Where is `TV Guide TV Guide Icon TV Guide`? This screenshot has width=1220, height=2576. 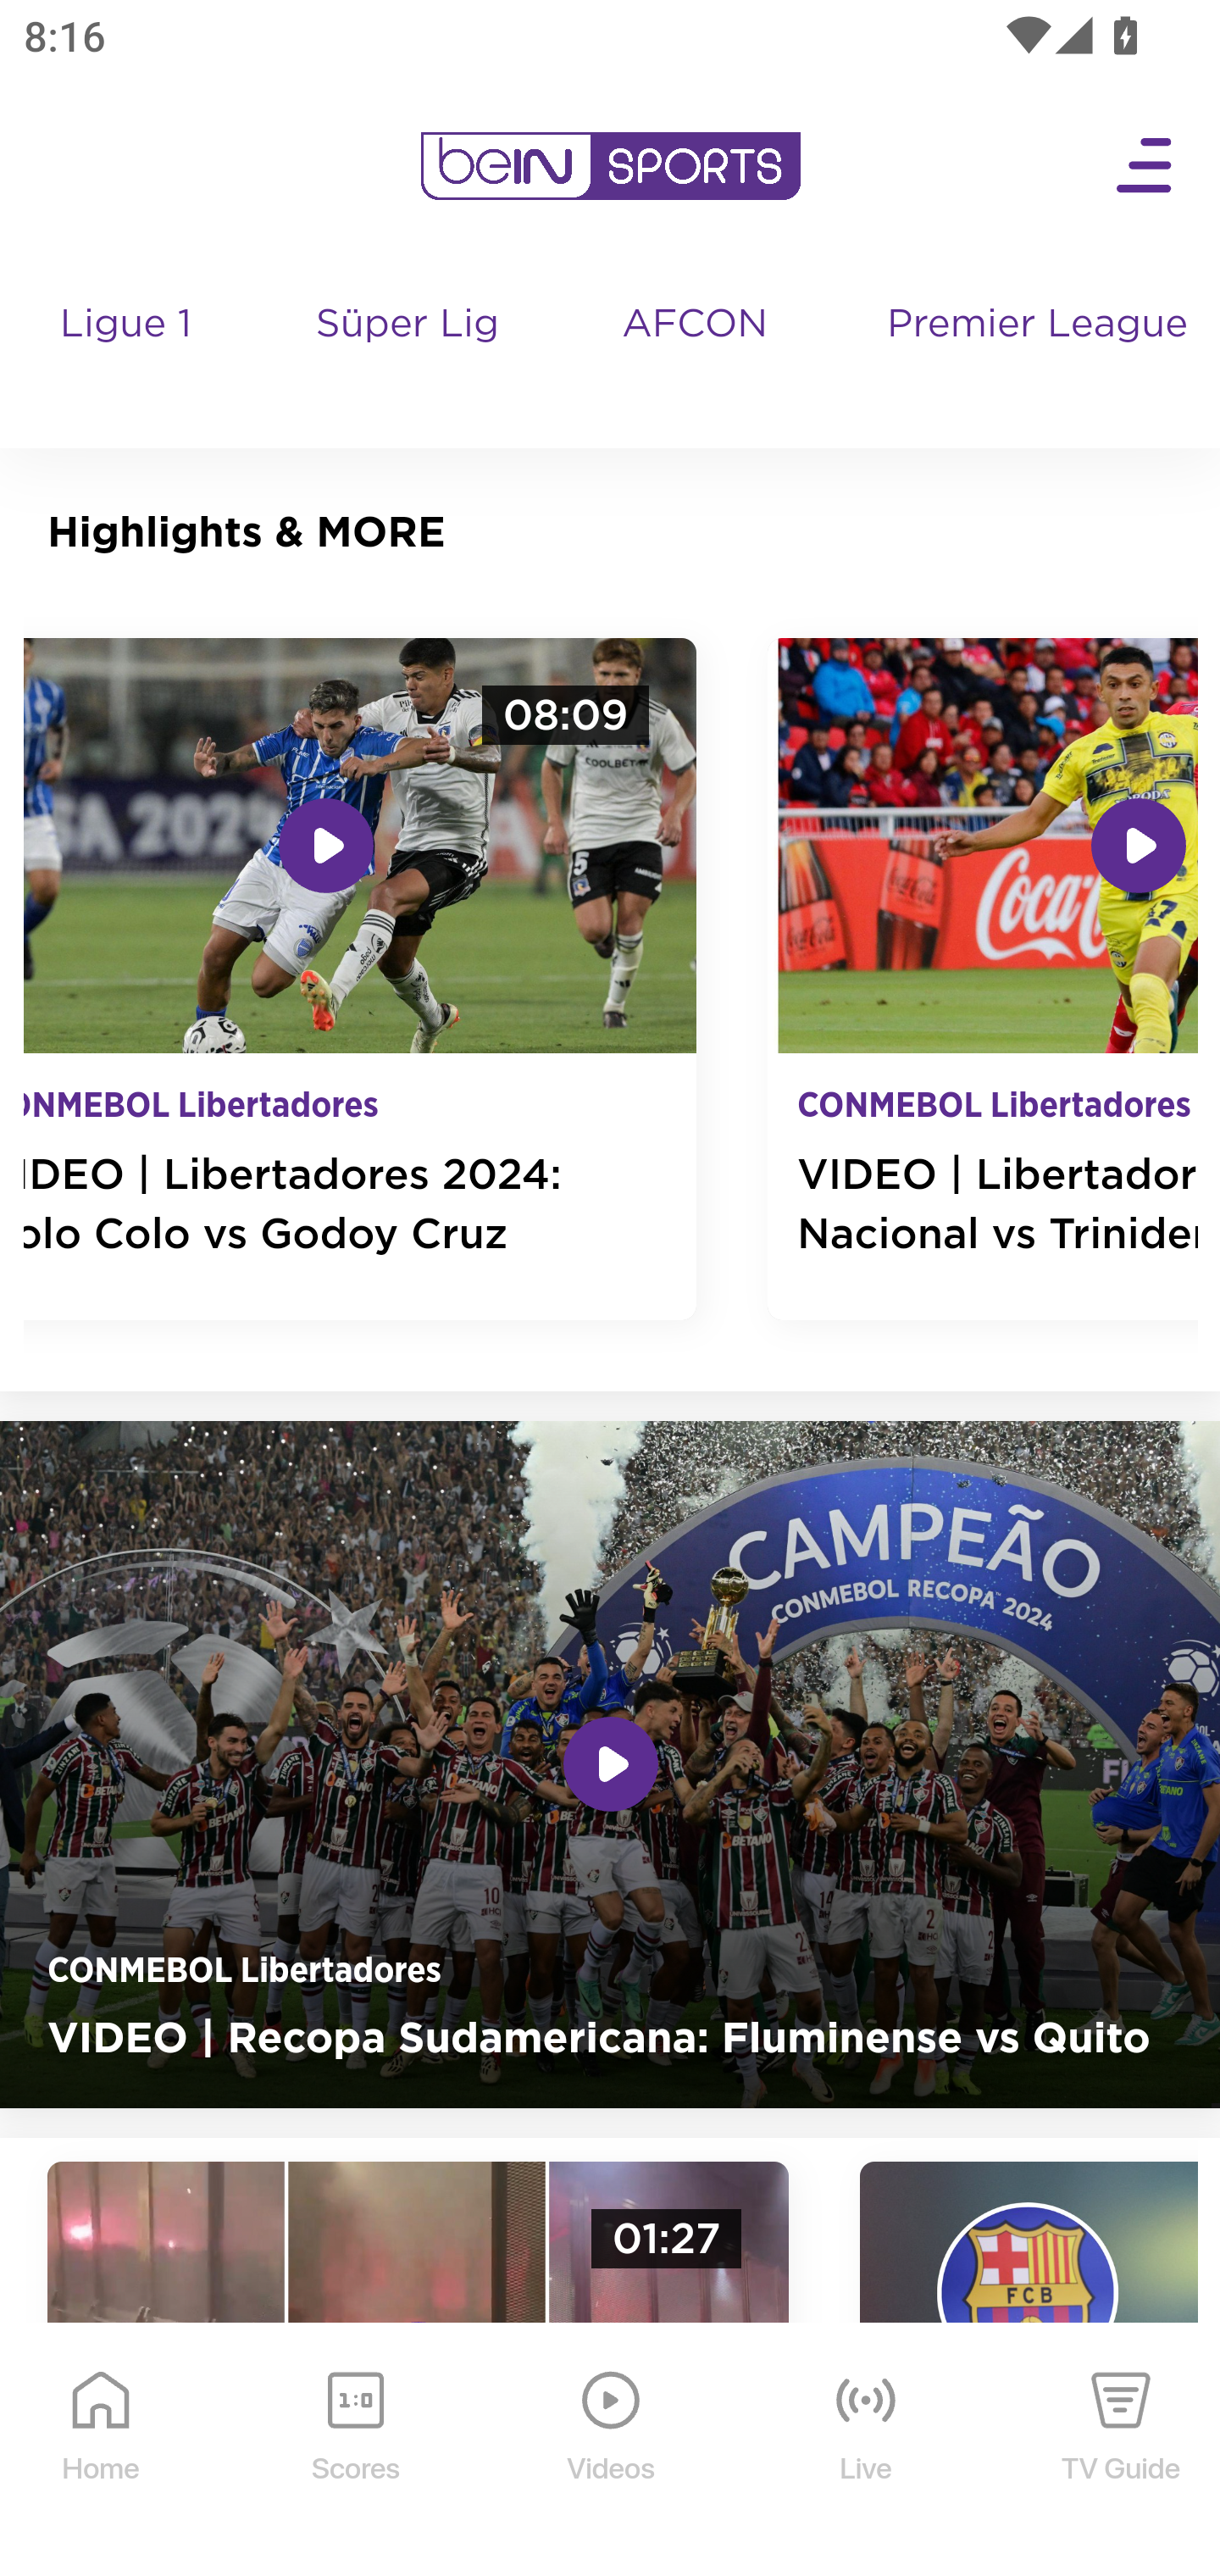 TV Guide TV Guide Icon TV Guide is located at coordinates (1122, 2451).